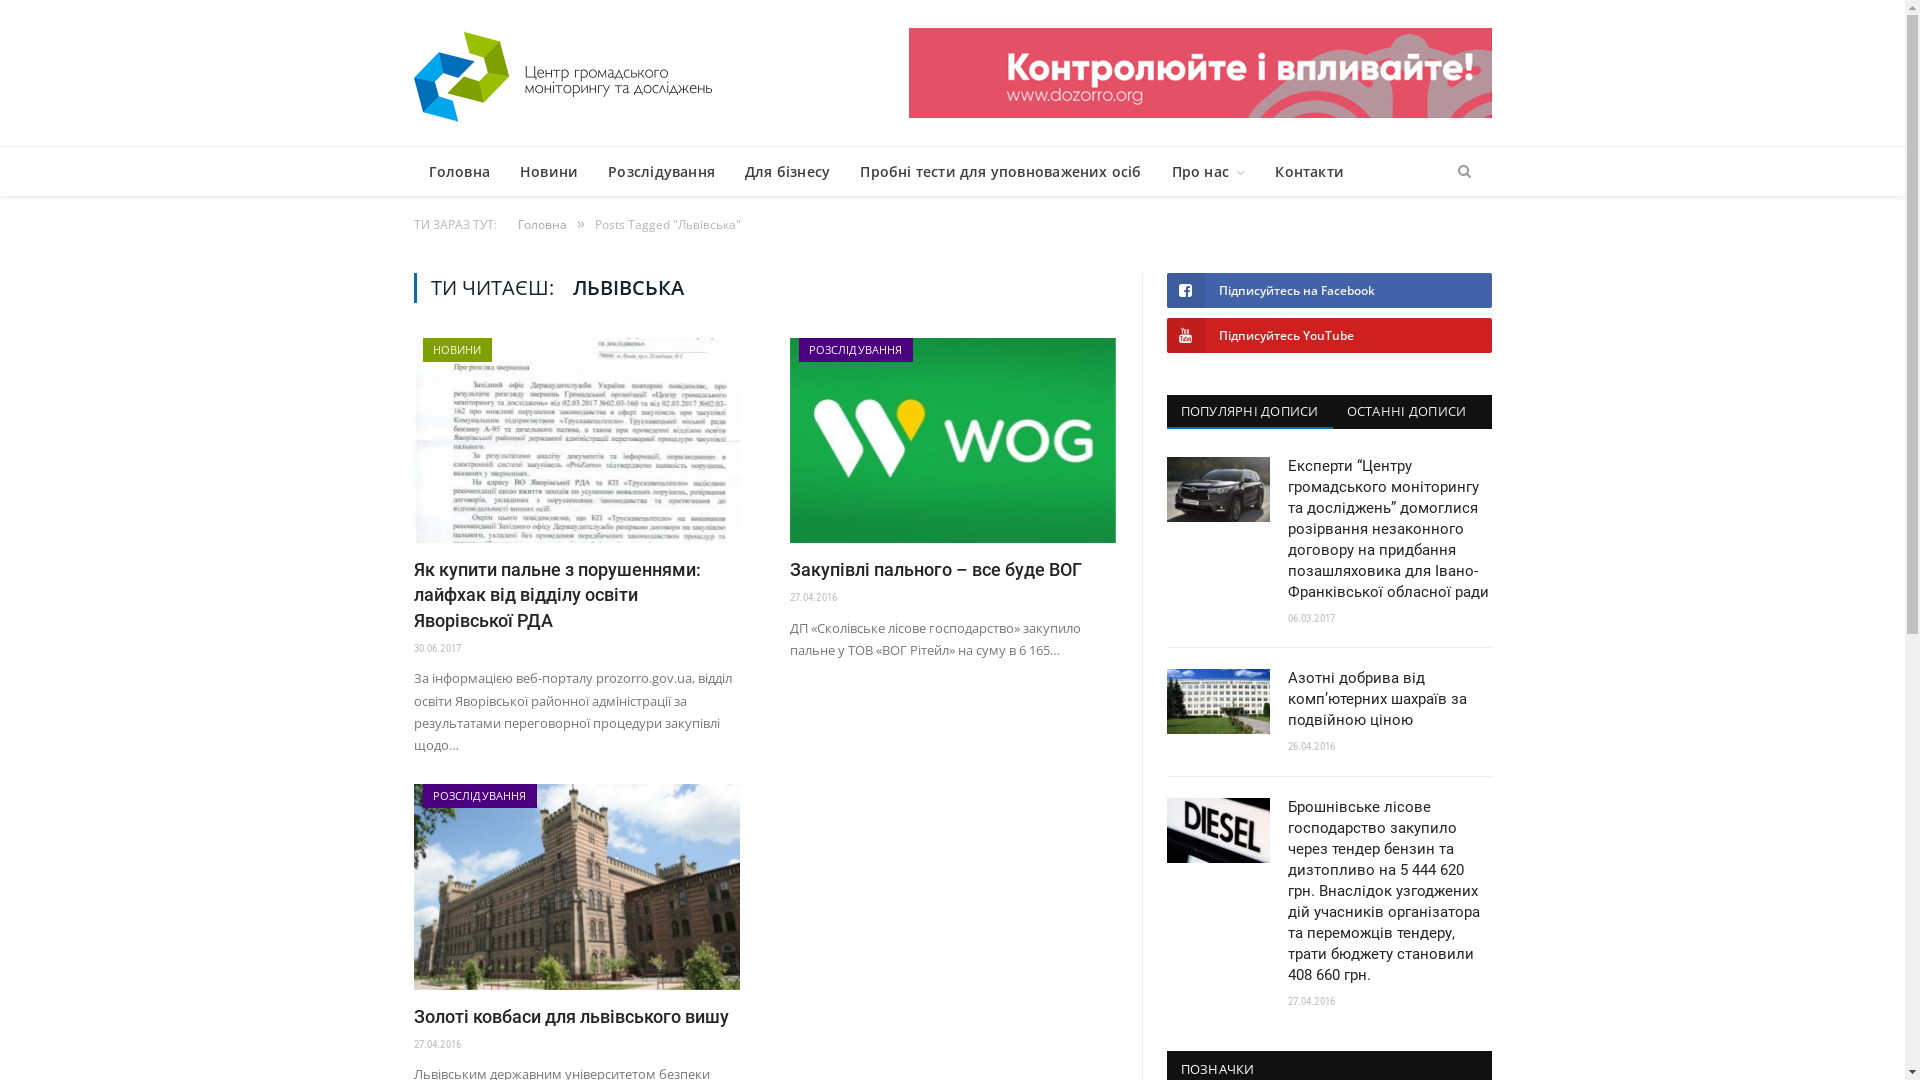  I want to click on Search, so click(1464, 172).